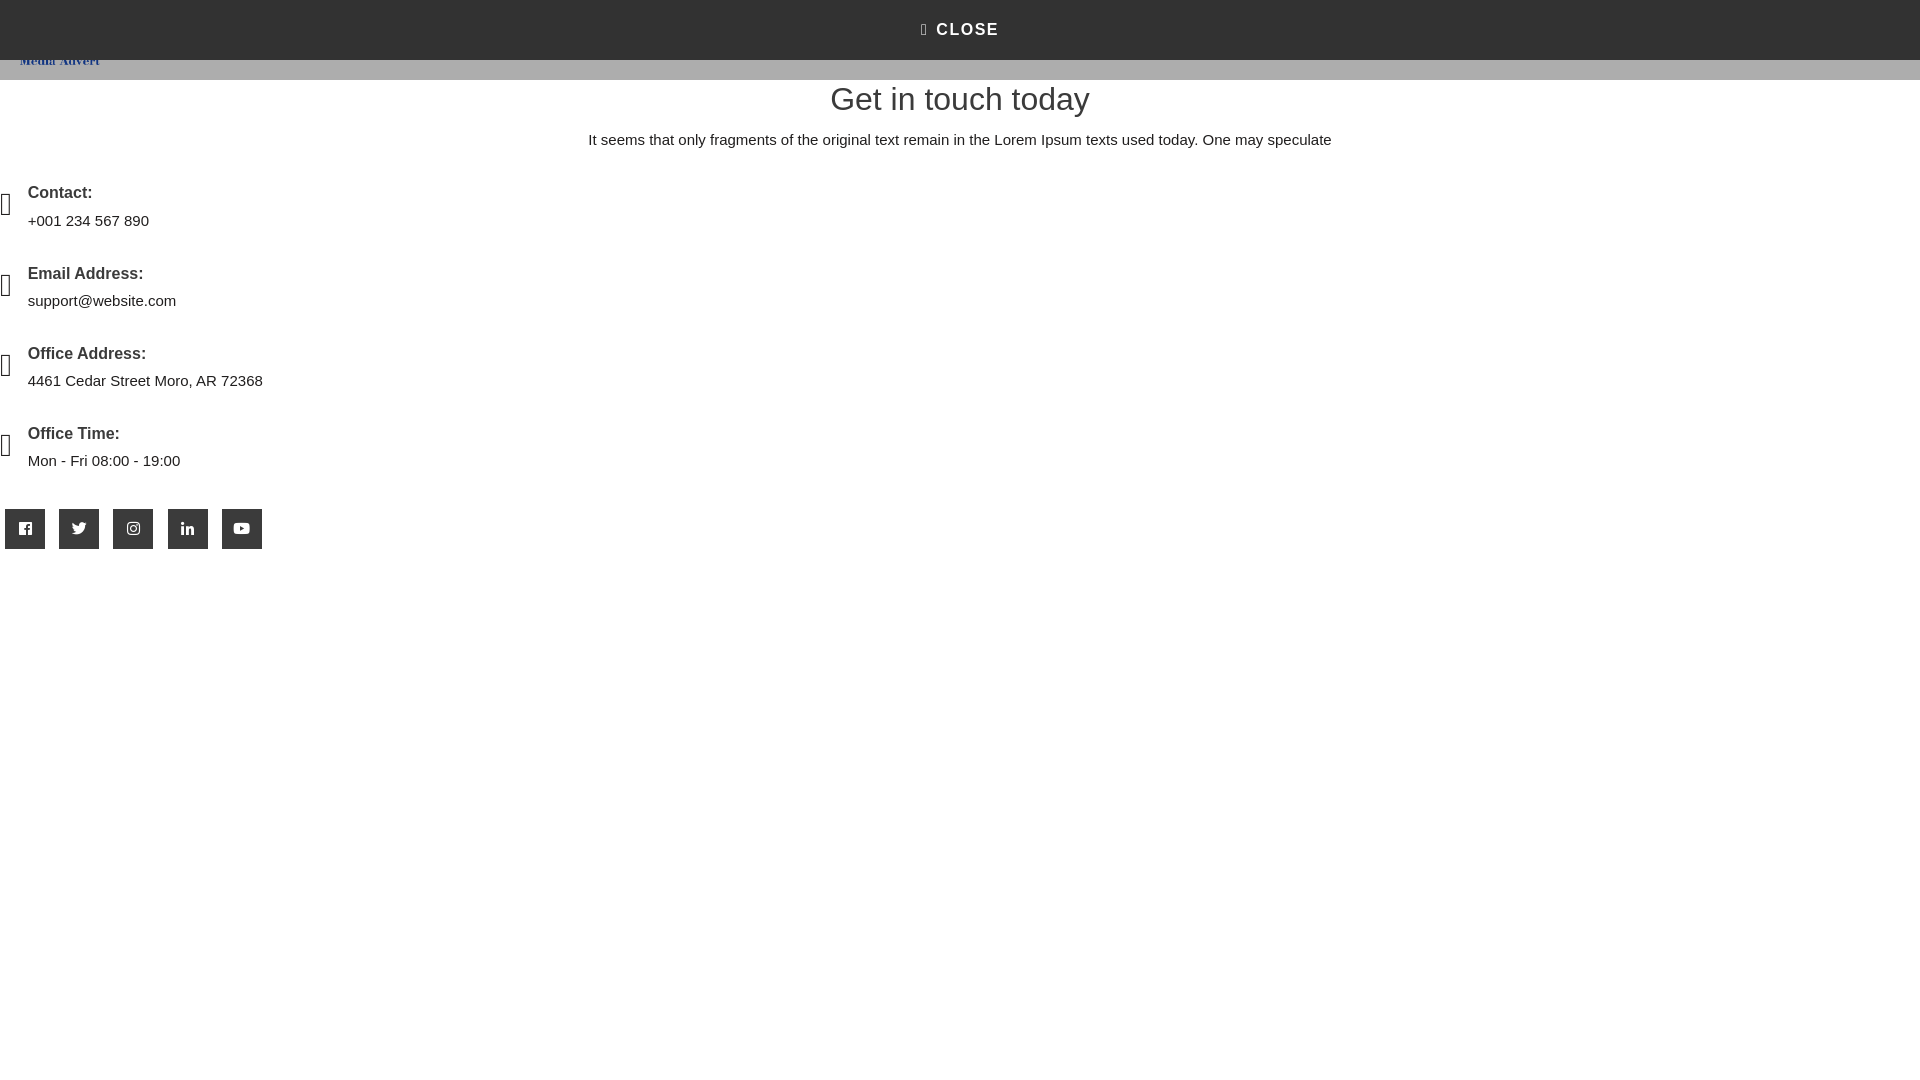  What do you see at coordinates (1384, 38) in the screenshot?
I see `ABOUT US` at bounding box center [1384, 38].